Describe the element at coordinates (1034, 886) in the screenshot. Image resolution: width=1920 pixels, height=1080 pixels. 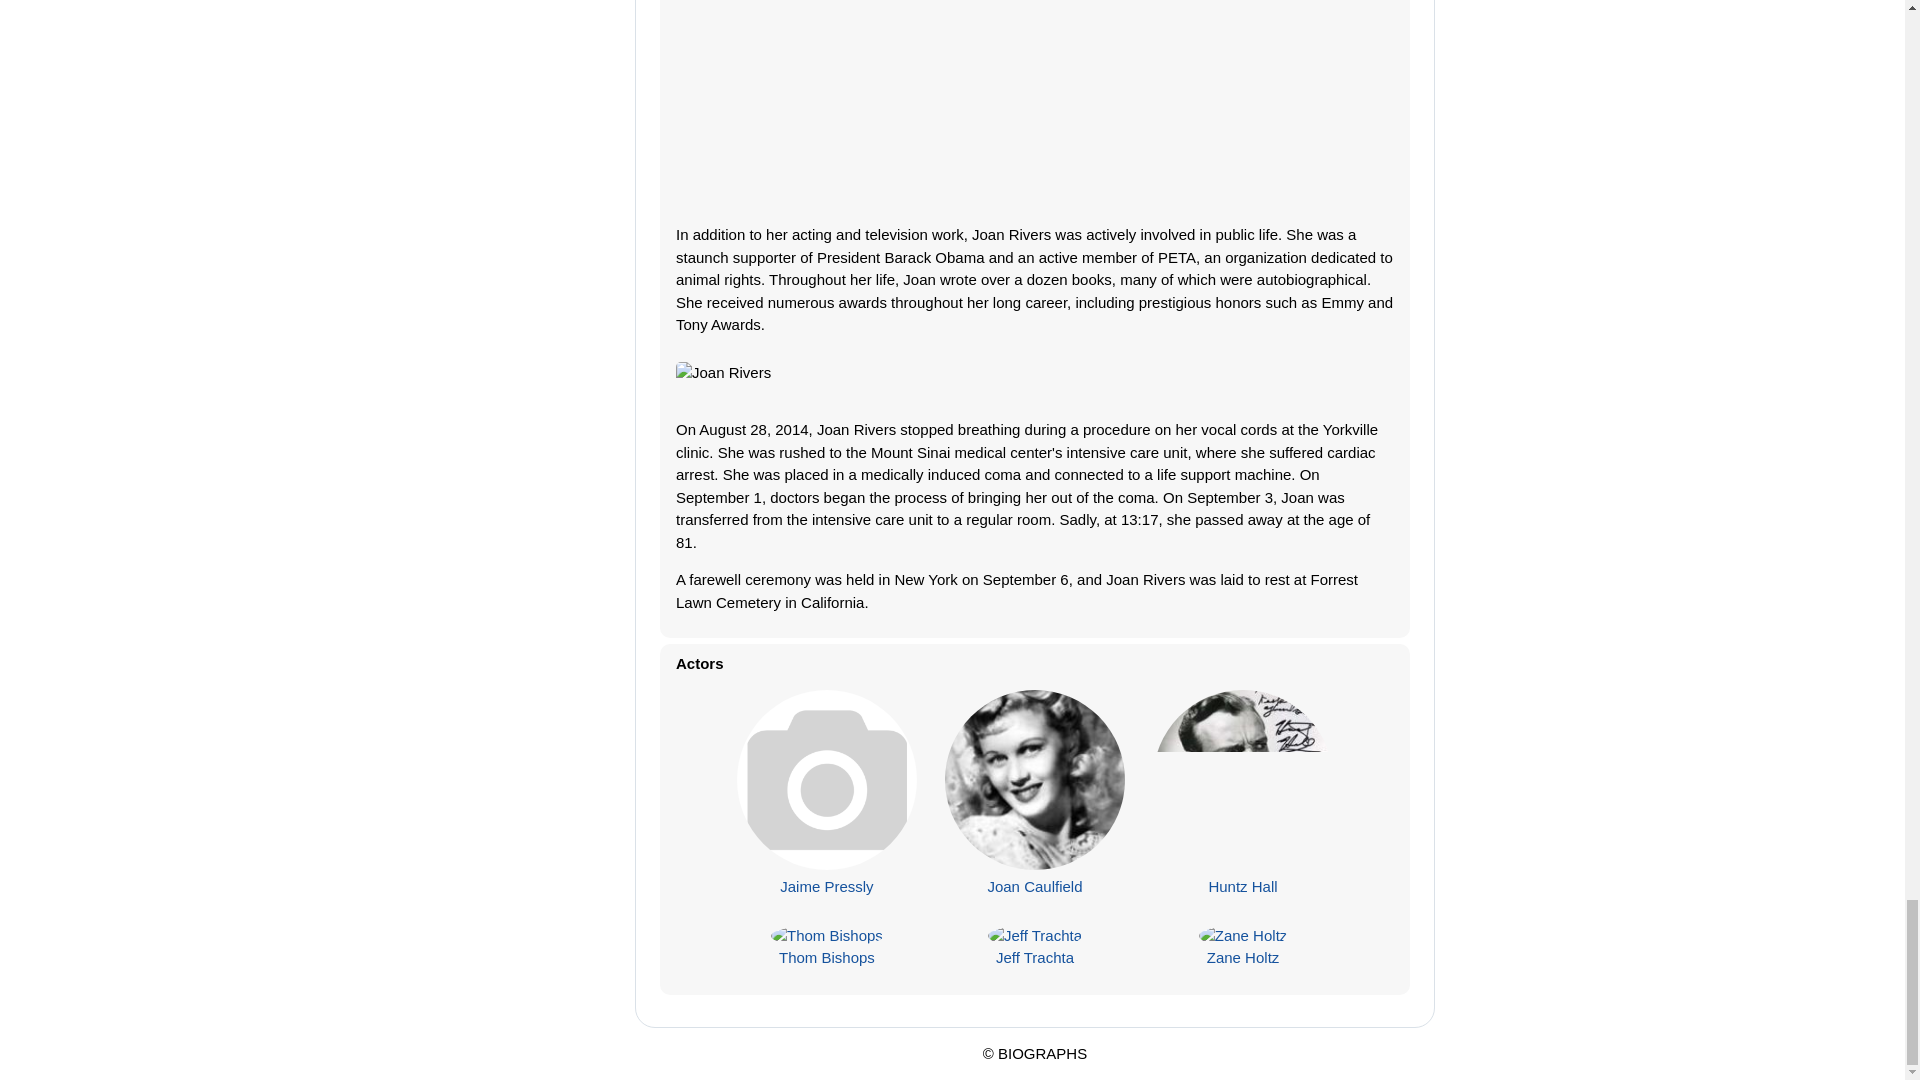
I see `Joan Caulfield` at that location.